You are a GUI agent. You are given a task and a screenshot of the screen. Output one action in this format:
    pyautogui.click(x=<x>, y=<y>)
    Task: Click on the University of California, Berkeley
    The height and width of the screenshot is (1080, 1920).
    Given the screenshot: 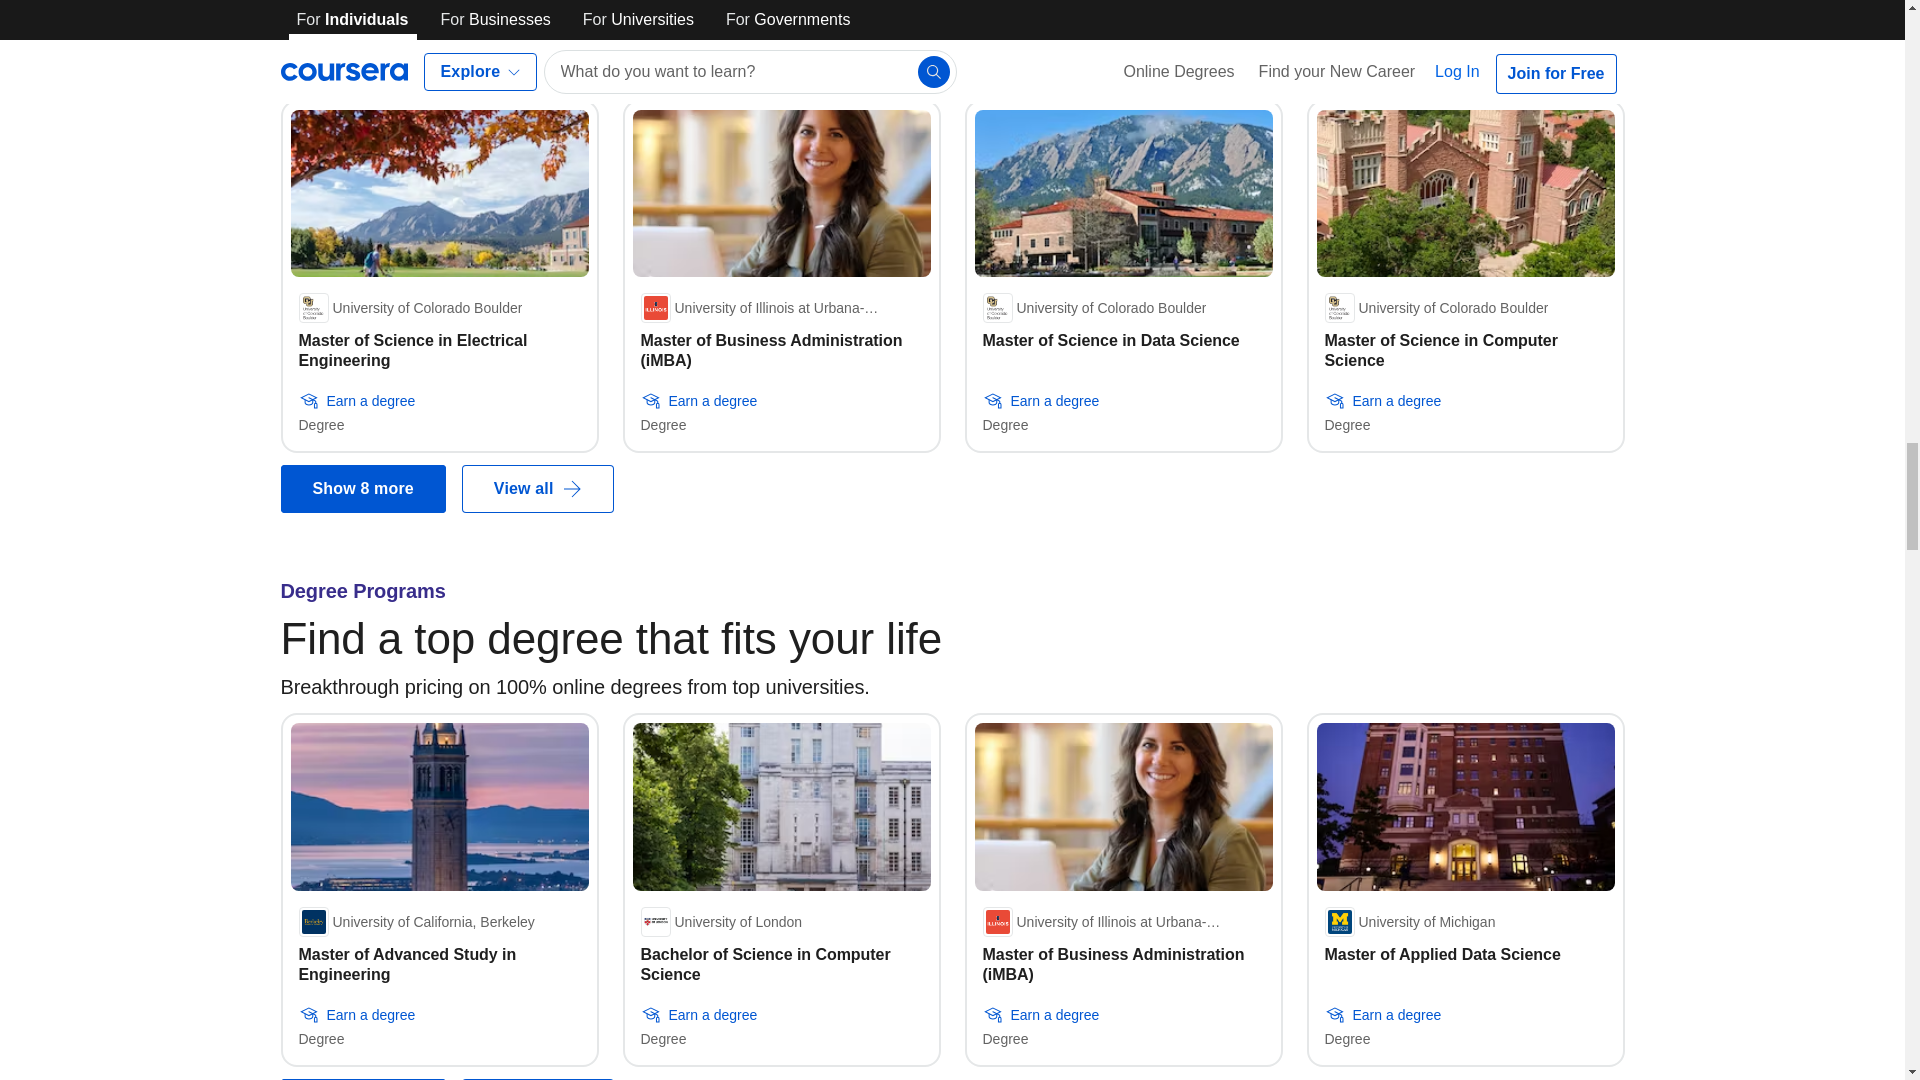 What is the action you would take?
    pyautogui.click(x=415, y=922)
    